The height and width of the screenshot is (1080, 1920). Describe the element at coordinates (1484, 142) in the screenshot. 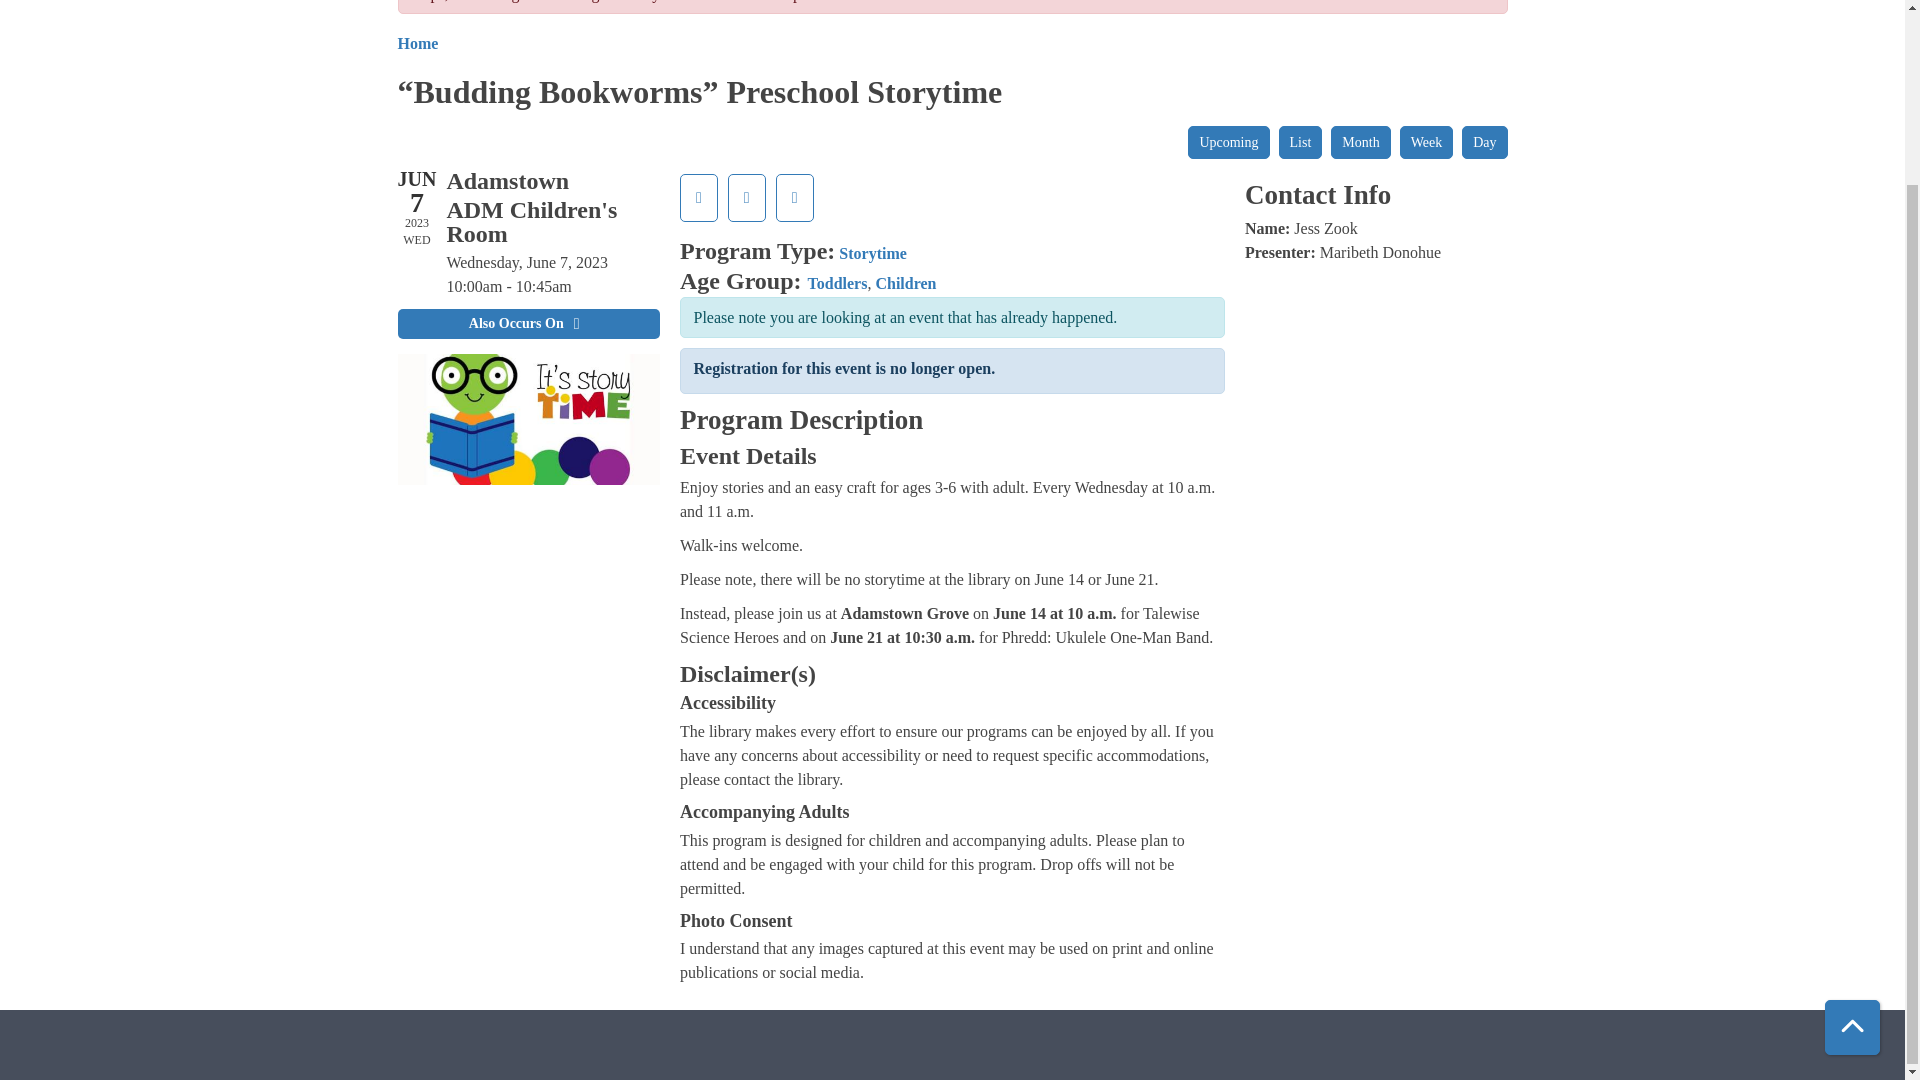

I see `Day` at that location.